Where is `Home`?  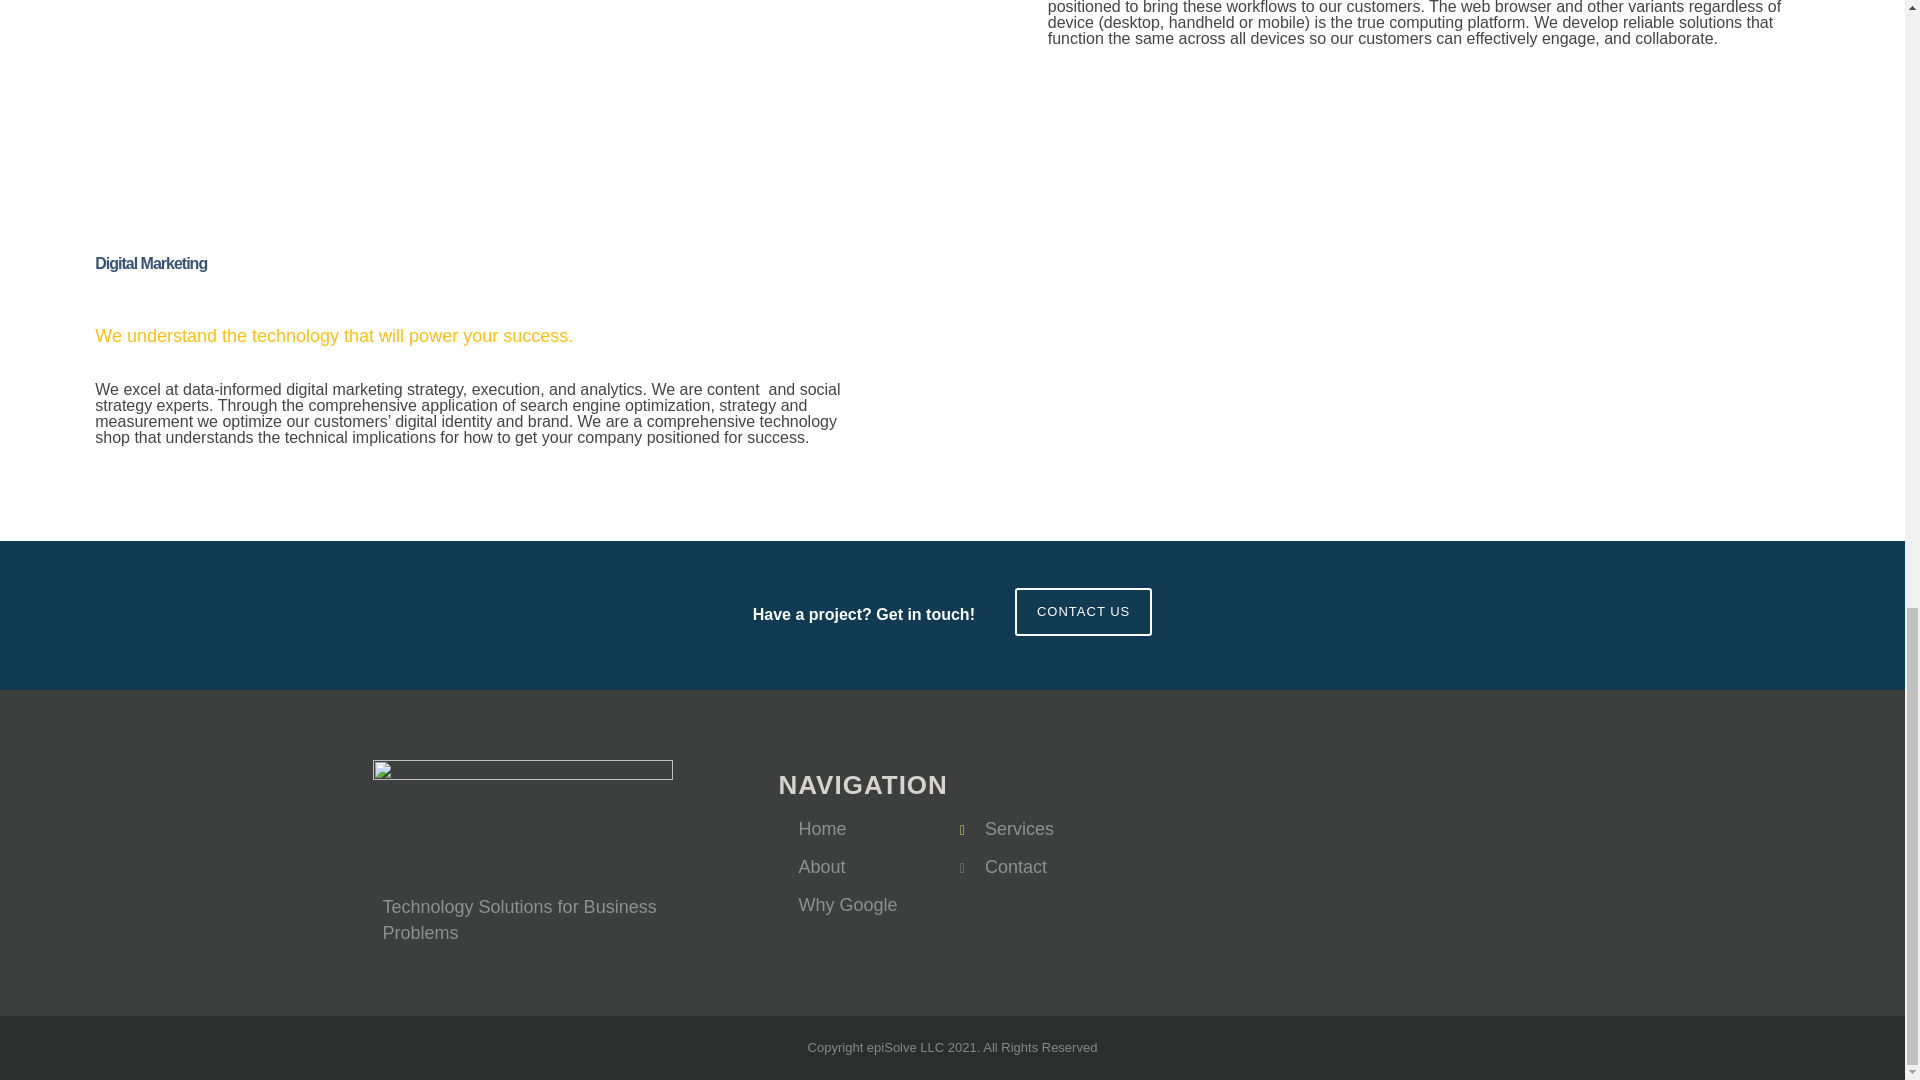 Home is located at coordinates (822, 828).